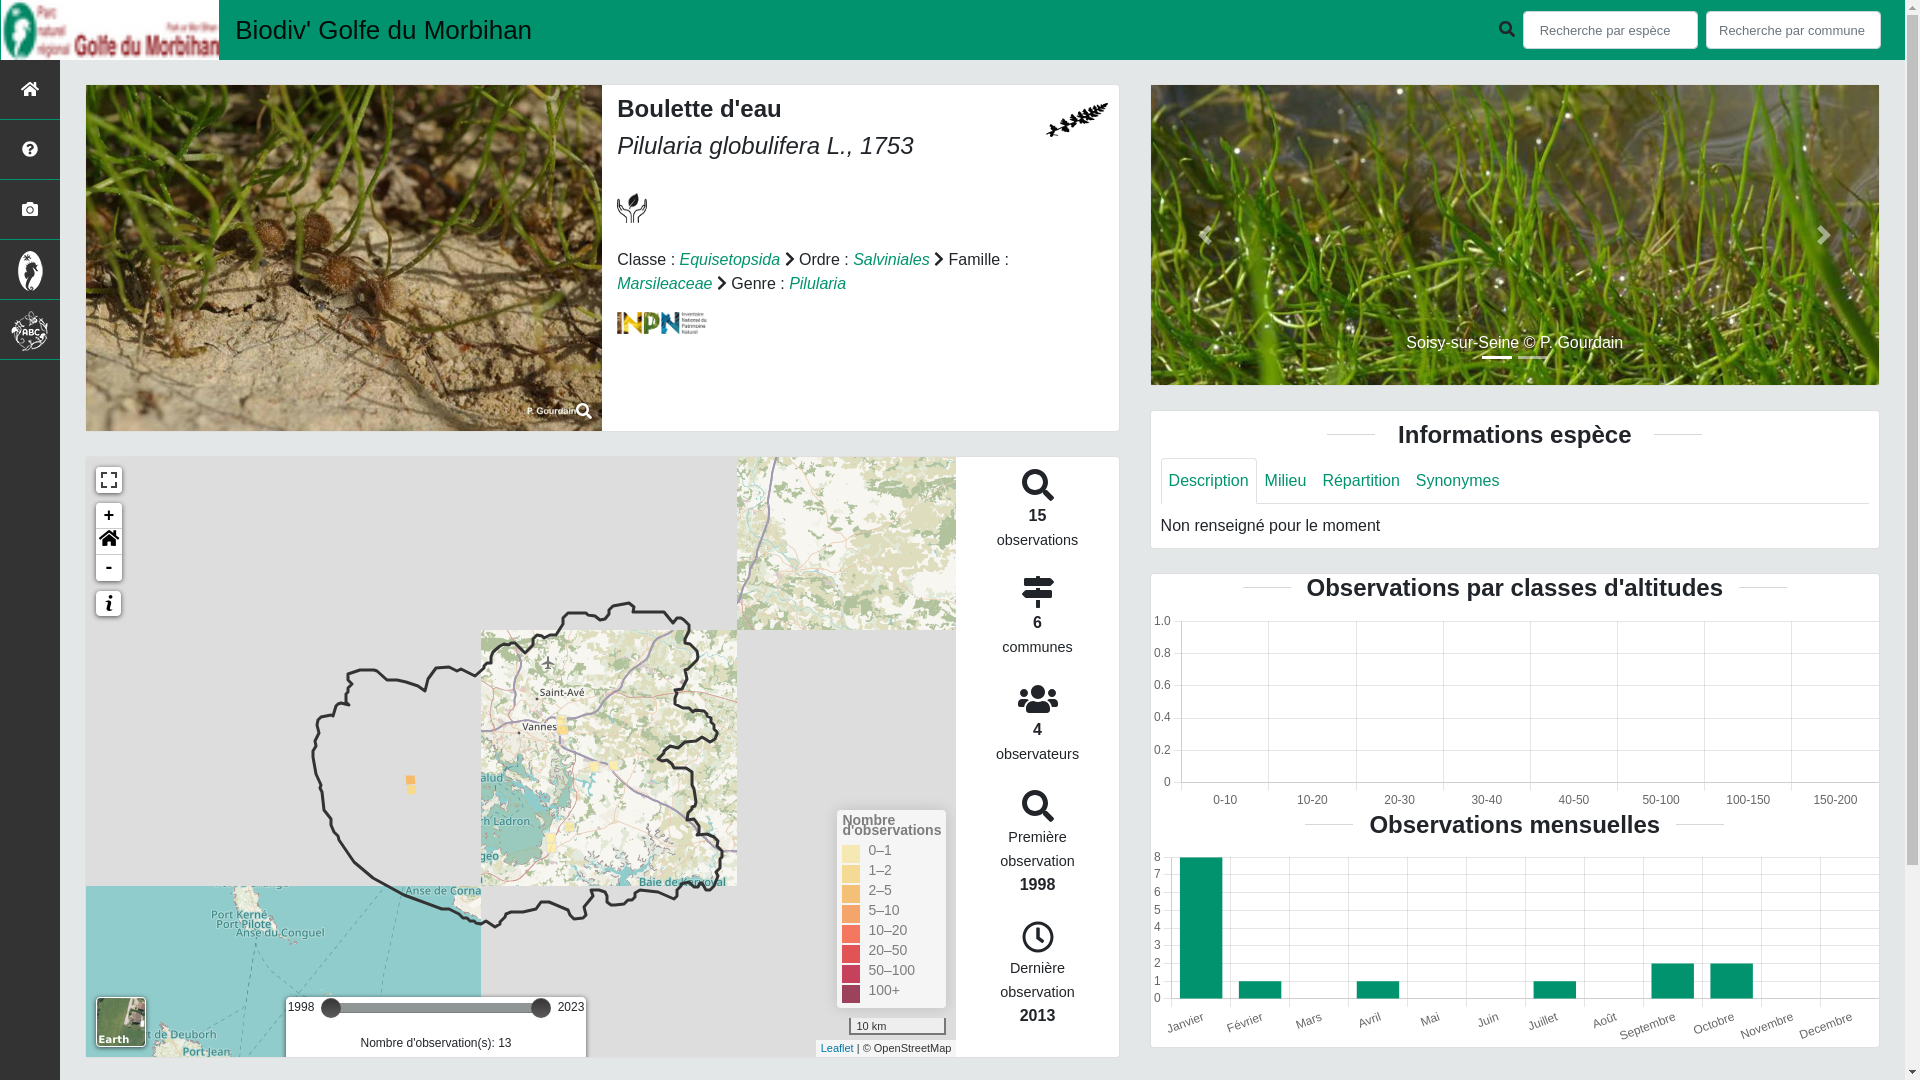 The image size is (1920, 1080). Describe the element at coordinates (394, 30) in the screenshot. I see `Biodiv' Golfe du Morbihan` at that location.